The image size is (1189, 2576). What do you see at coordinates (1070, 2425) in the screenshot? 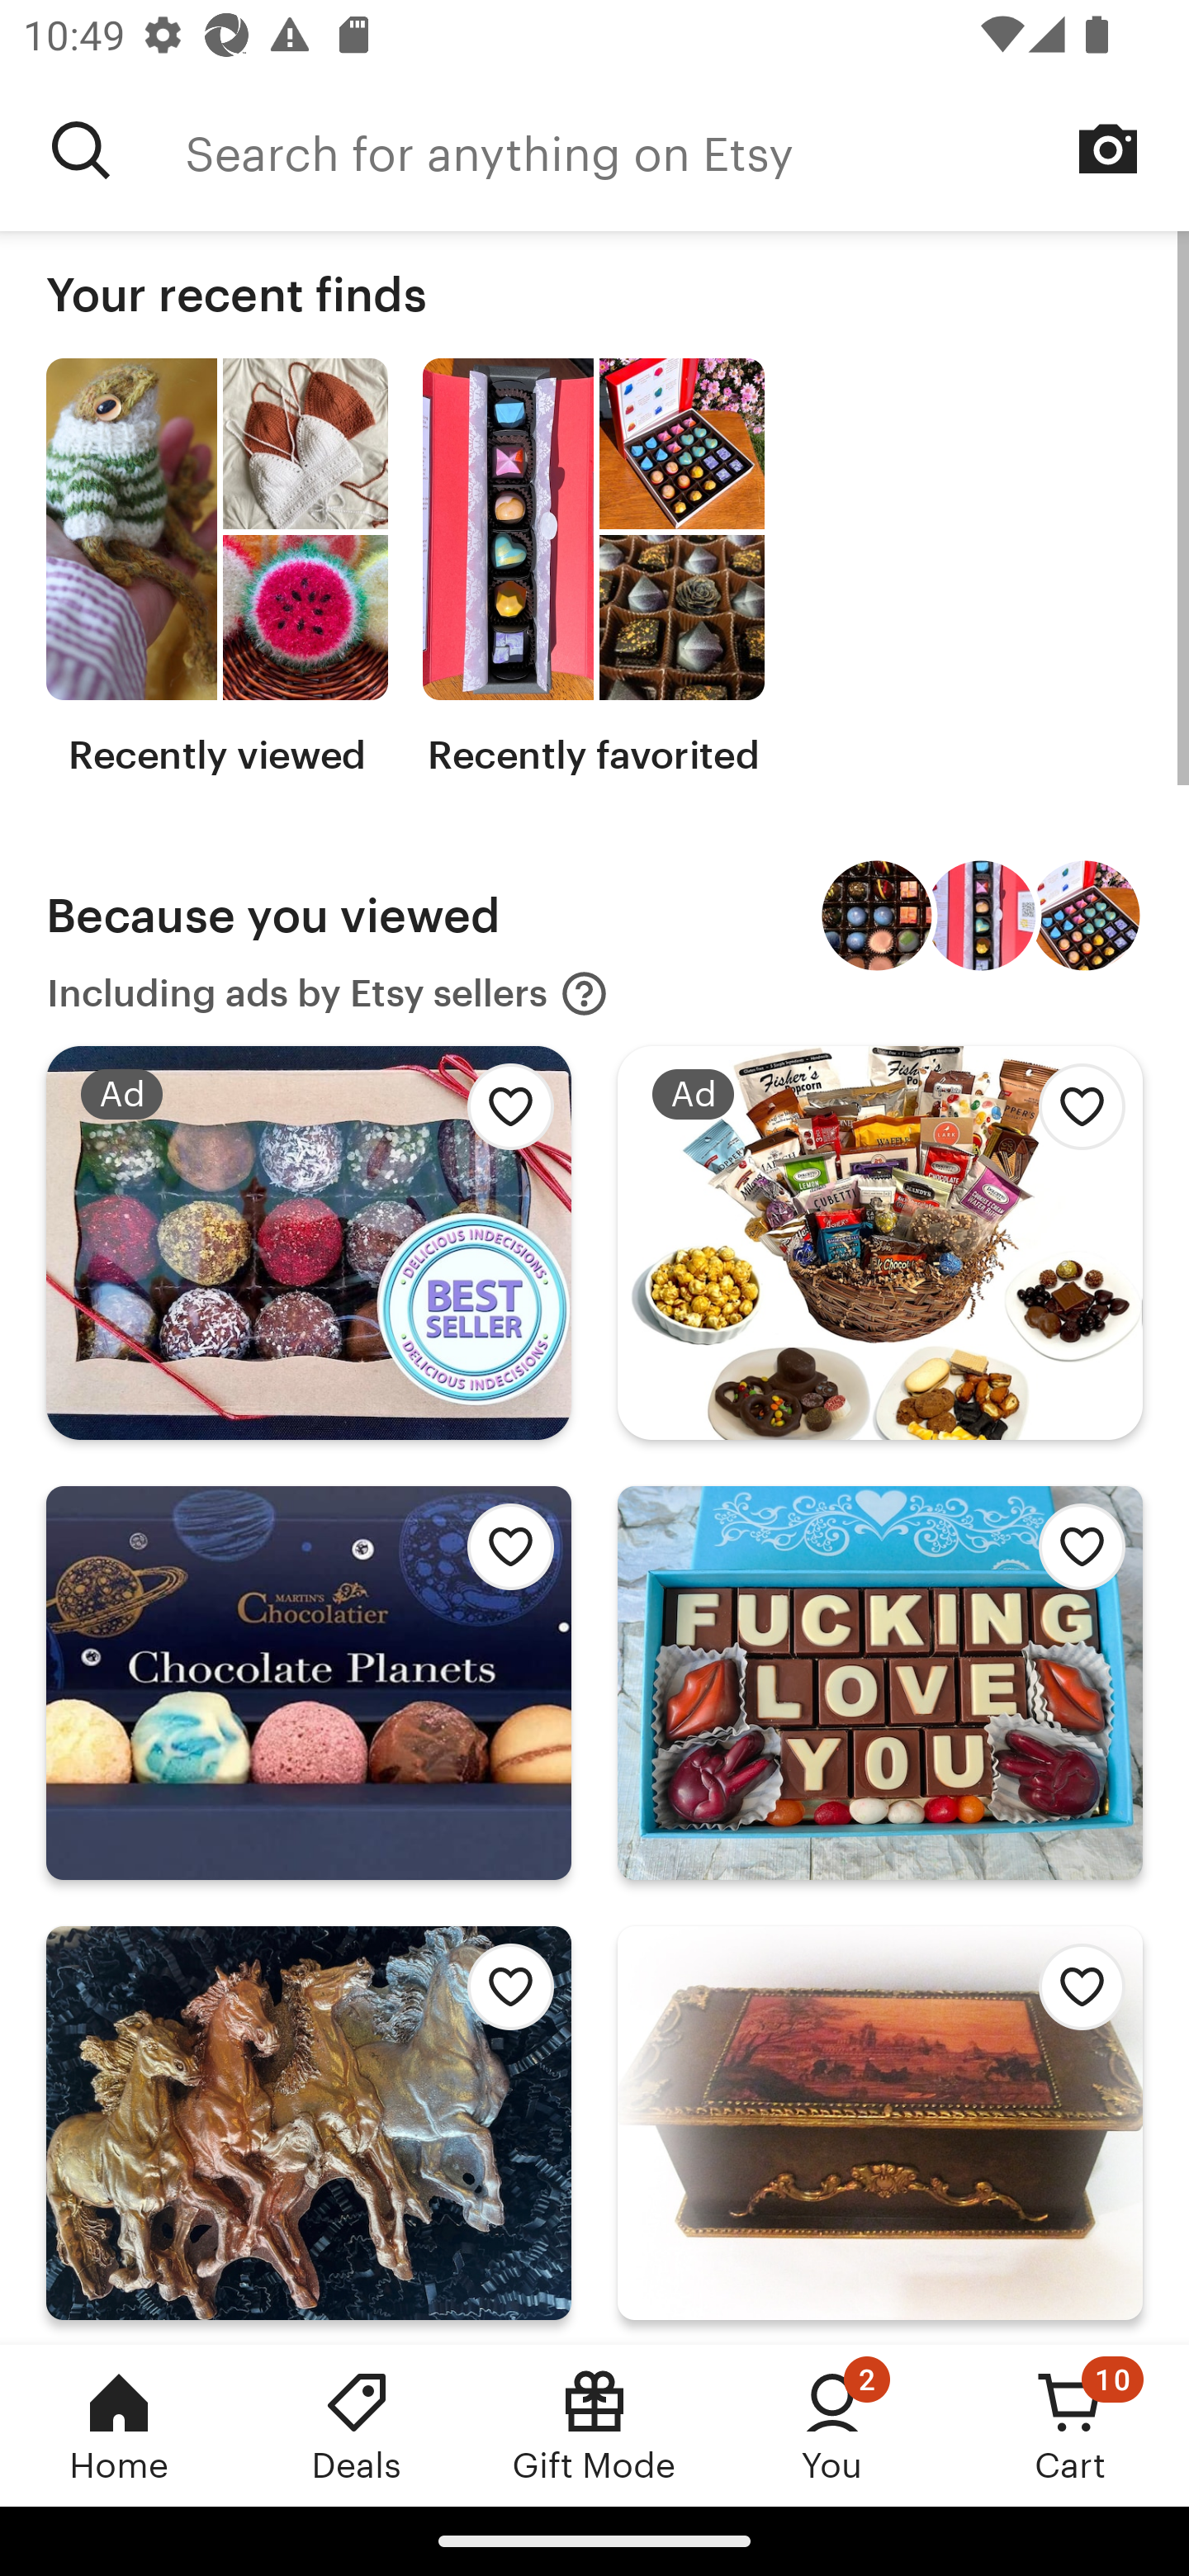
I see `Cart, 10 new notifications Cart` at bounding box center [1070, 2425].